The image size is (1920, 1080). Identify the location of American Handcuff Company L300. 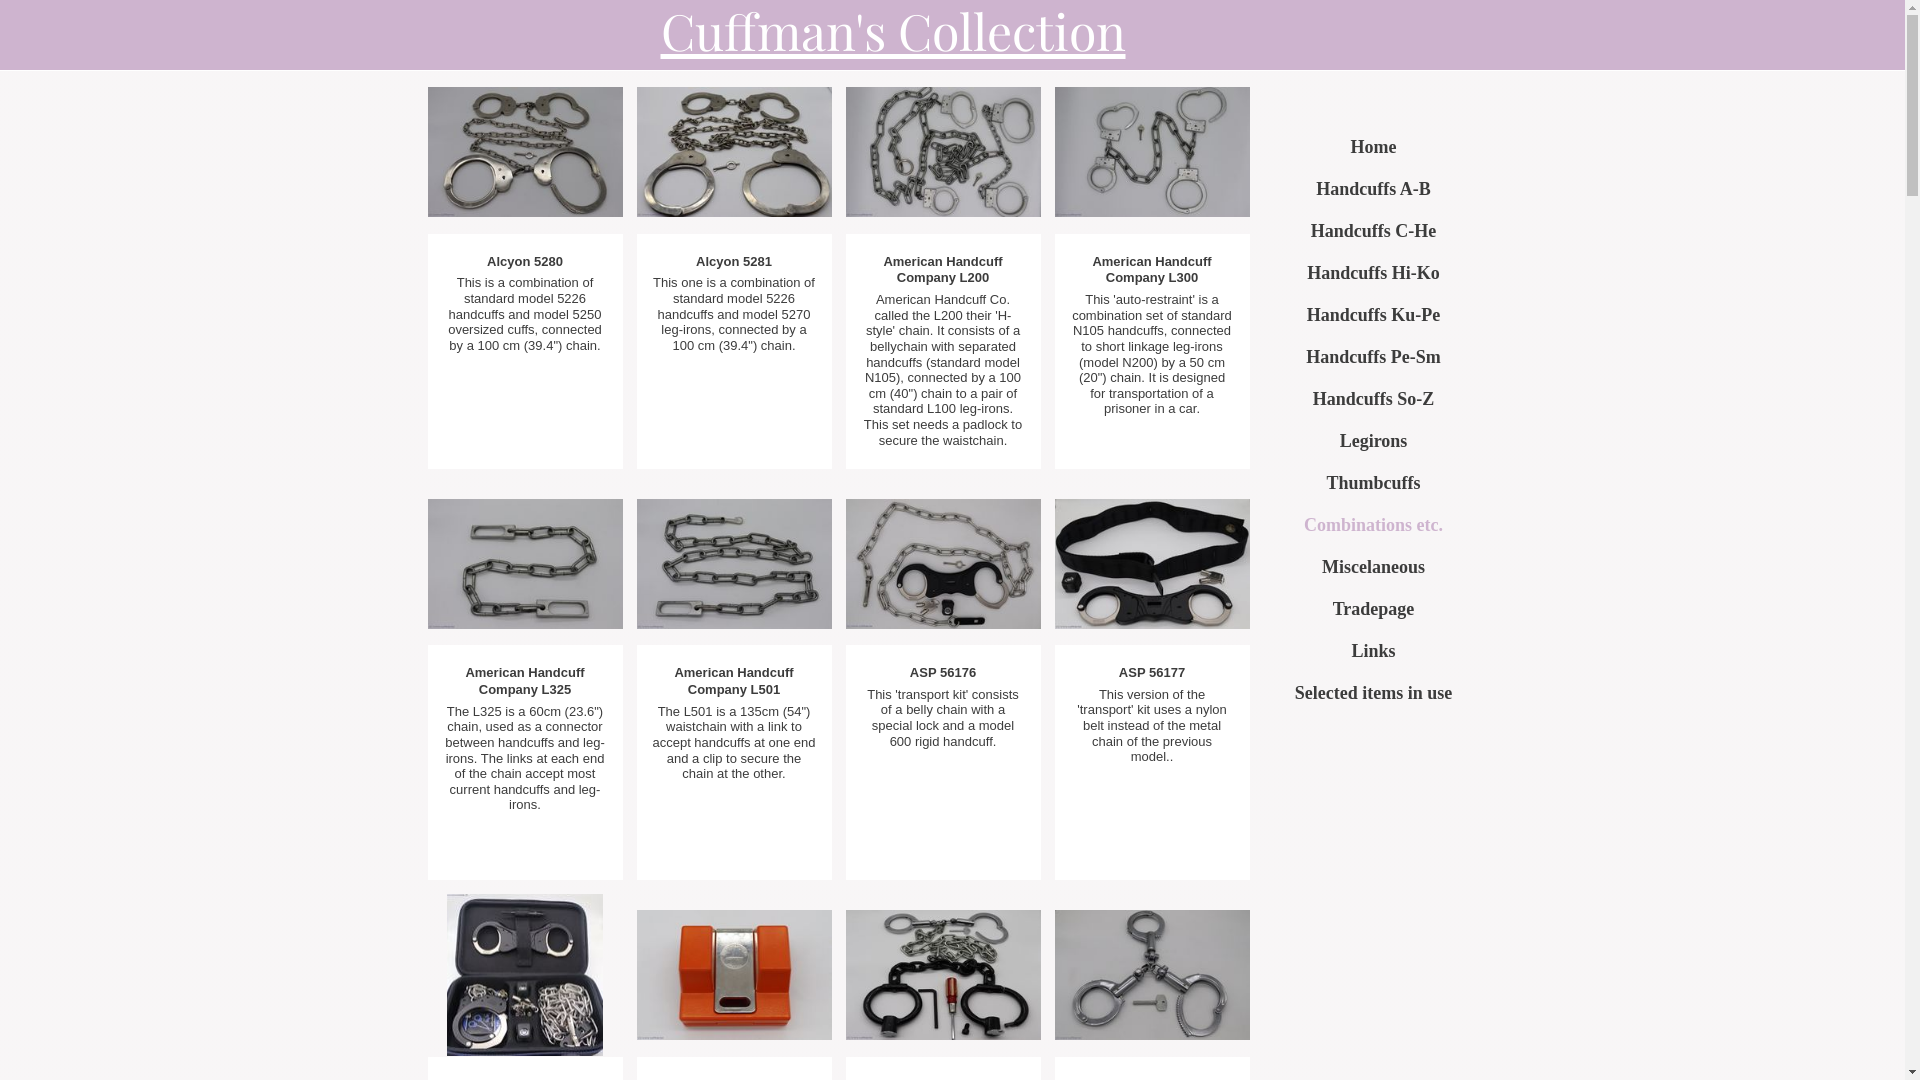
(1152, 152).